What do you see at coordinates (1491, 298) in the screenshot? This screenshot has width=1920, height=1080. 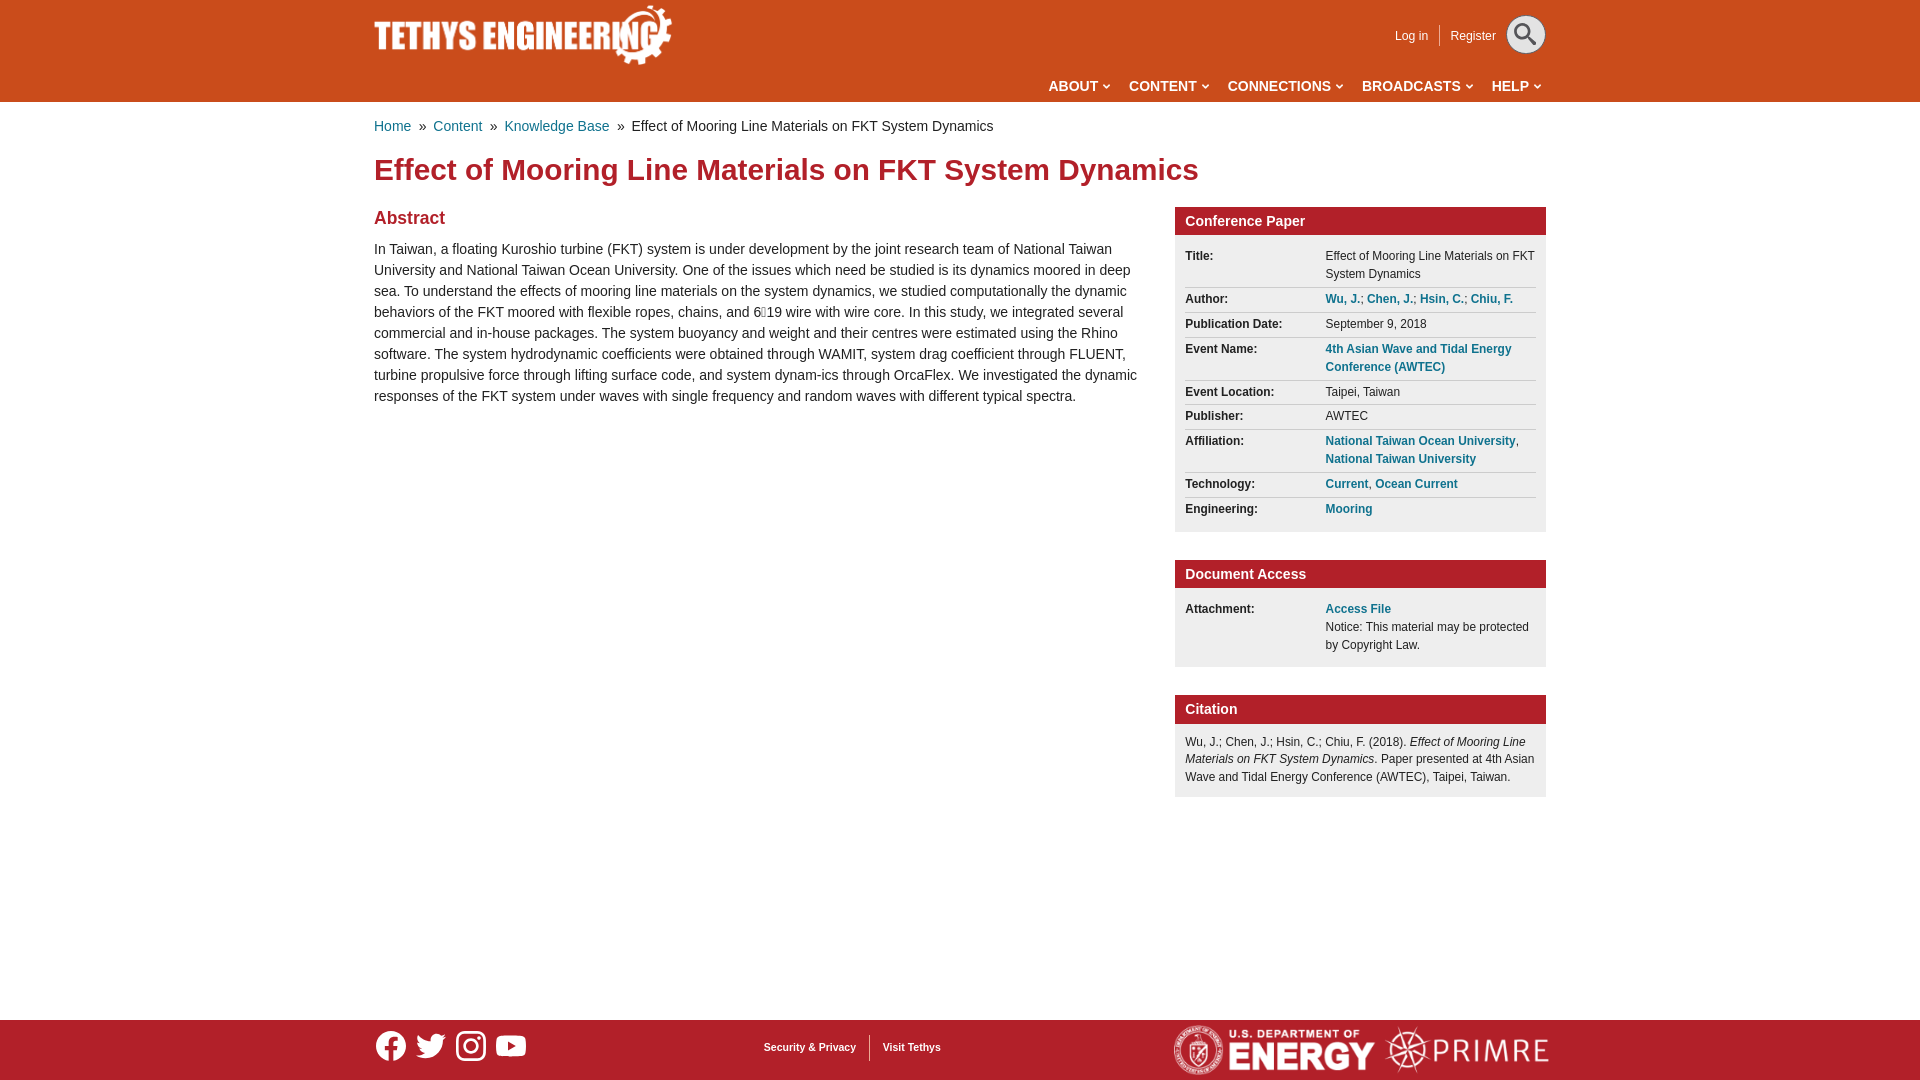 I see `Chiu, F.` at bounding box center [1491, 298].